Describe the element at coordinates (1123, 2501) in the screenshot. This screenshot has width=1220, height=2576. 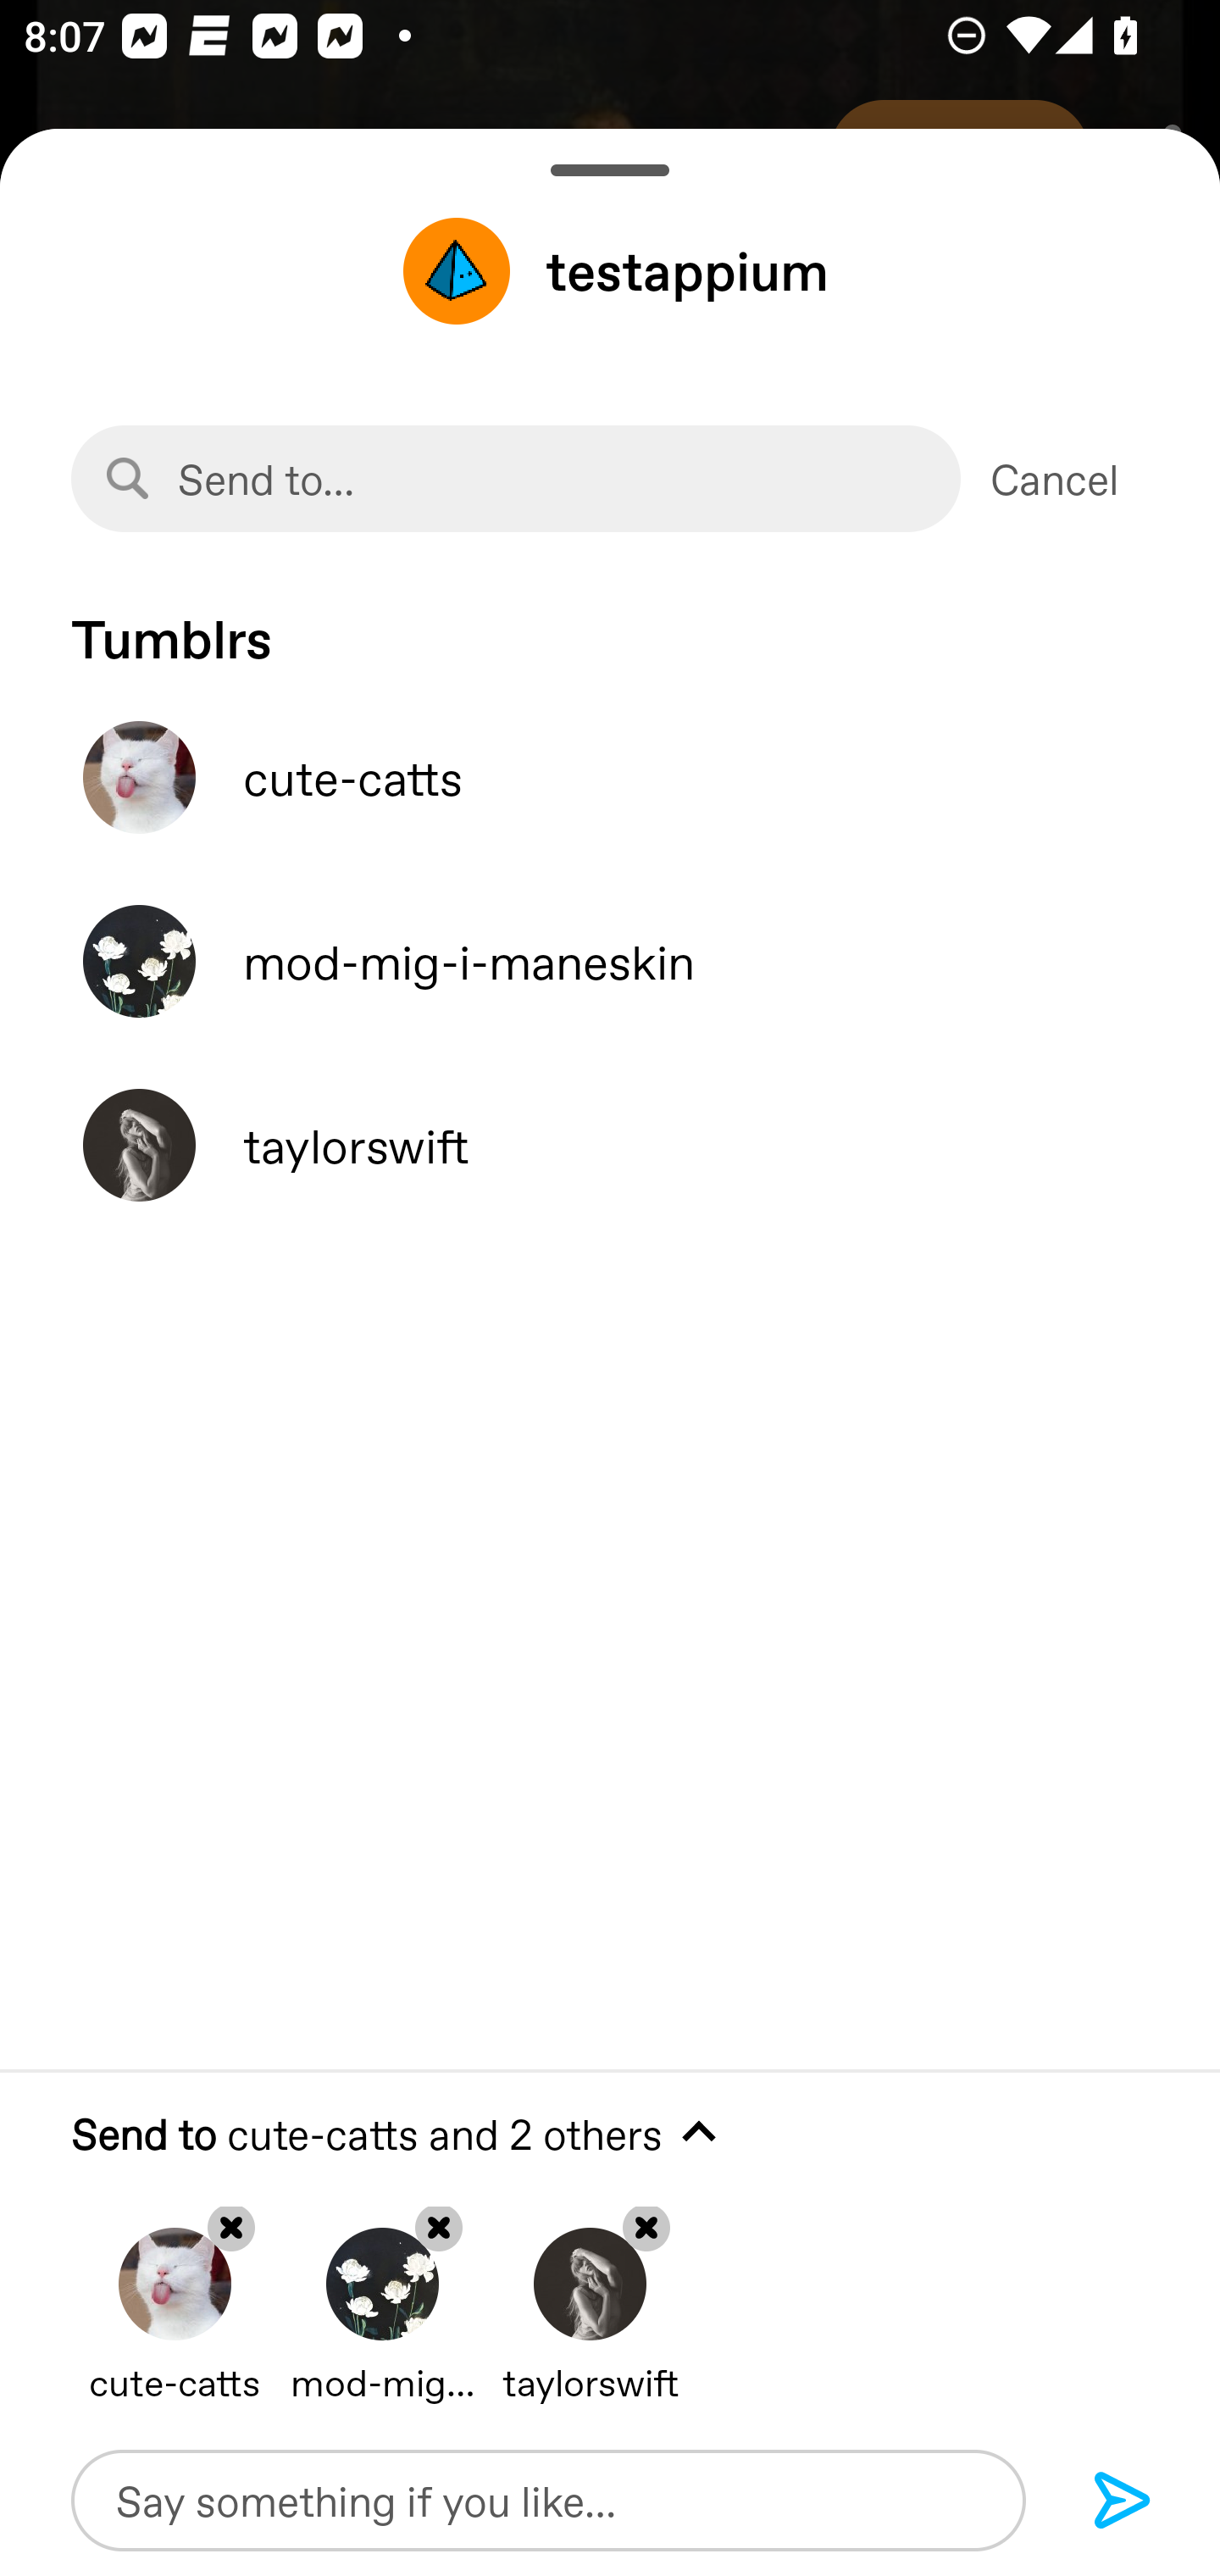
I see `Send` at that location.